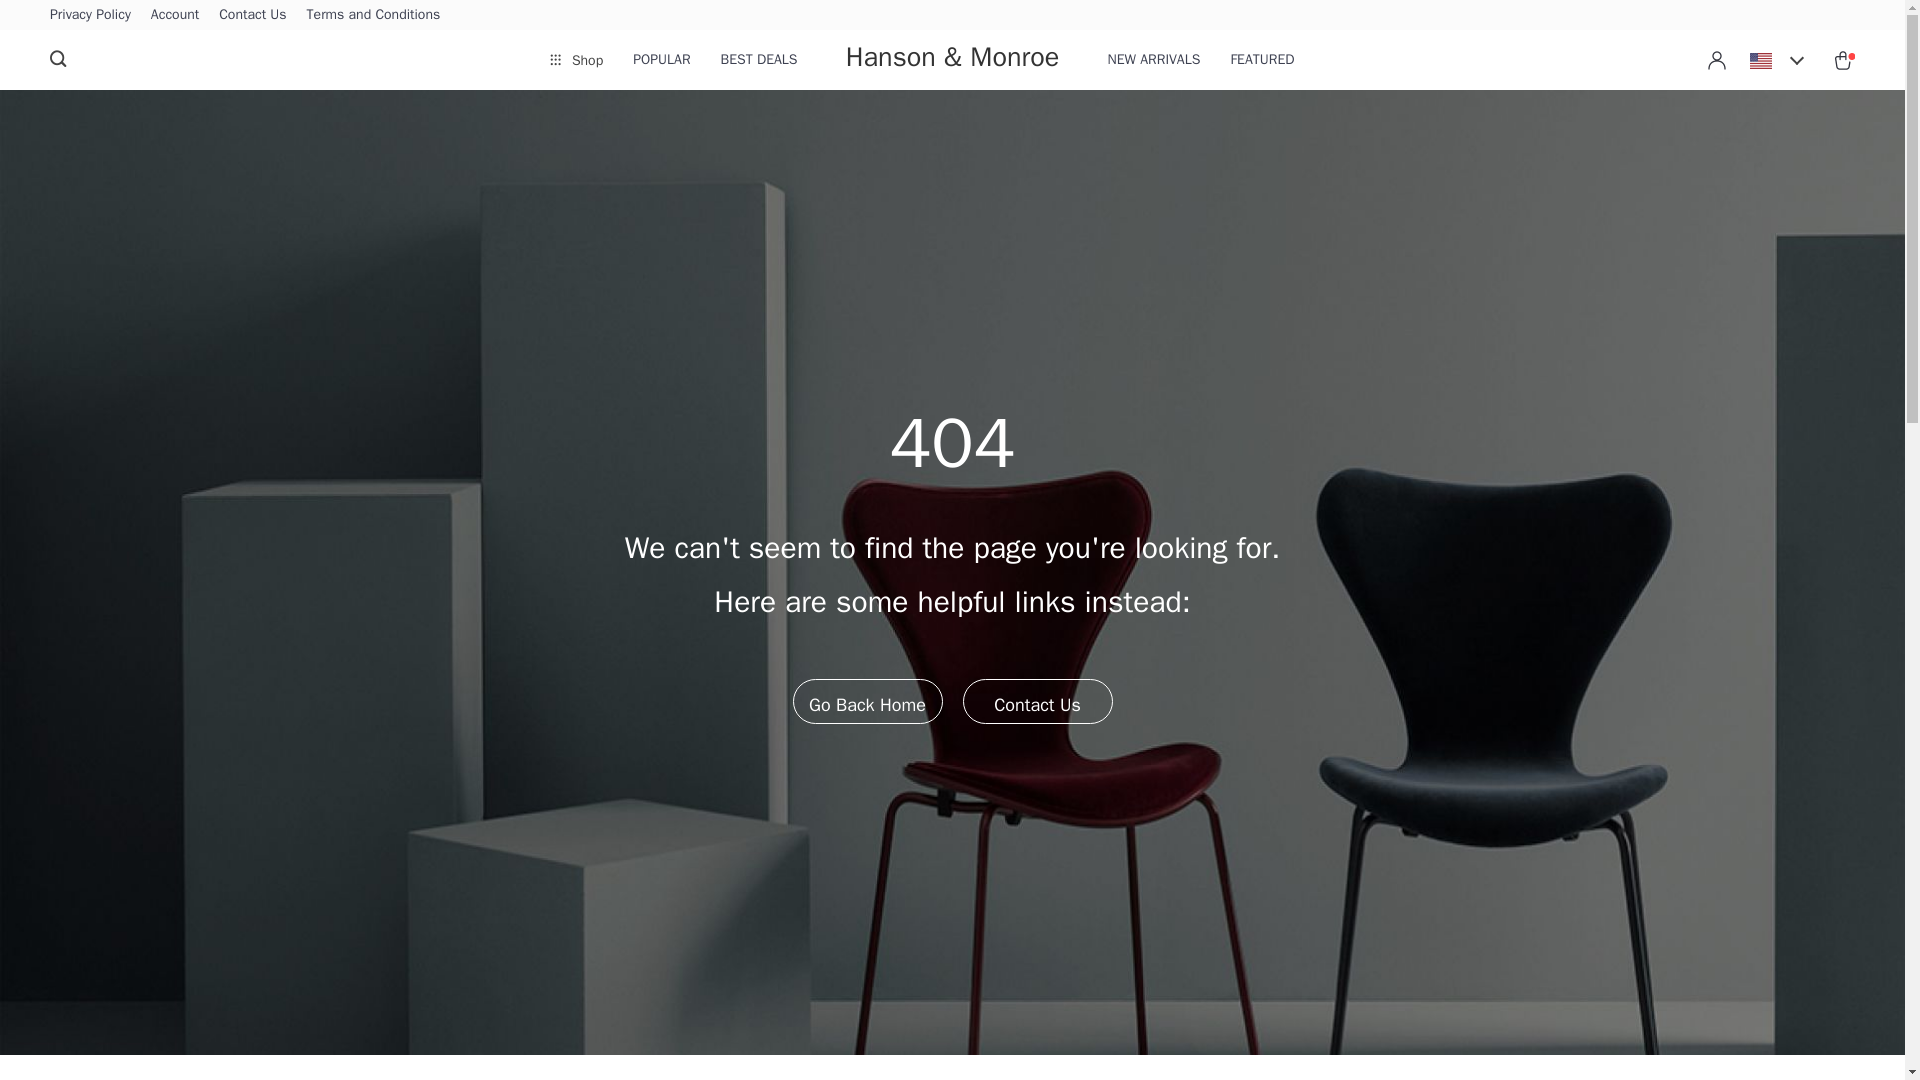  Describe the element at coordinates (1036, 700) in the screenshot. I see `Contact Us` at that location.